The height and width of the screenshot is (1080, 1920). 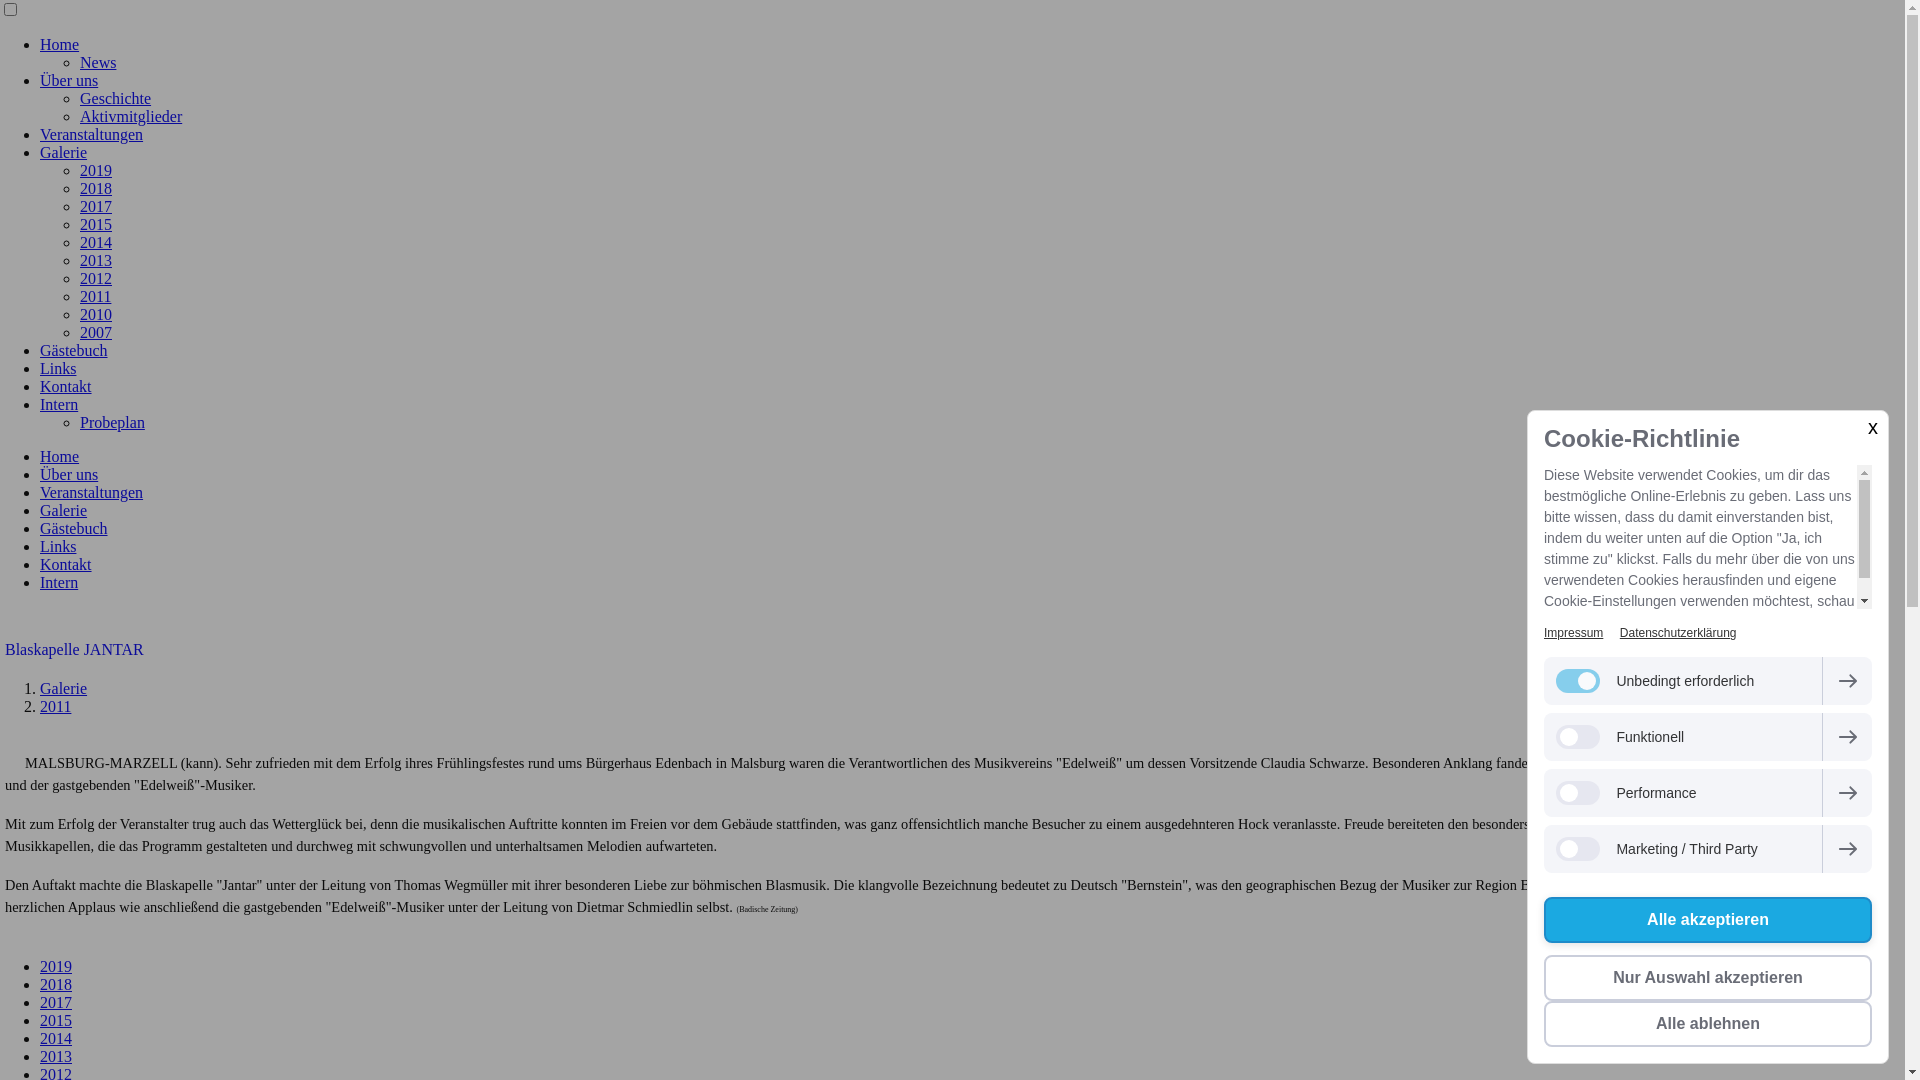 What do you see at coordinates (56, 966) in the screenshot?
I see `2019` at bounding box center [56, 966].